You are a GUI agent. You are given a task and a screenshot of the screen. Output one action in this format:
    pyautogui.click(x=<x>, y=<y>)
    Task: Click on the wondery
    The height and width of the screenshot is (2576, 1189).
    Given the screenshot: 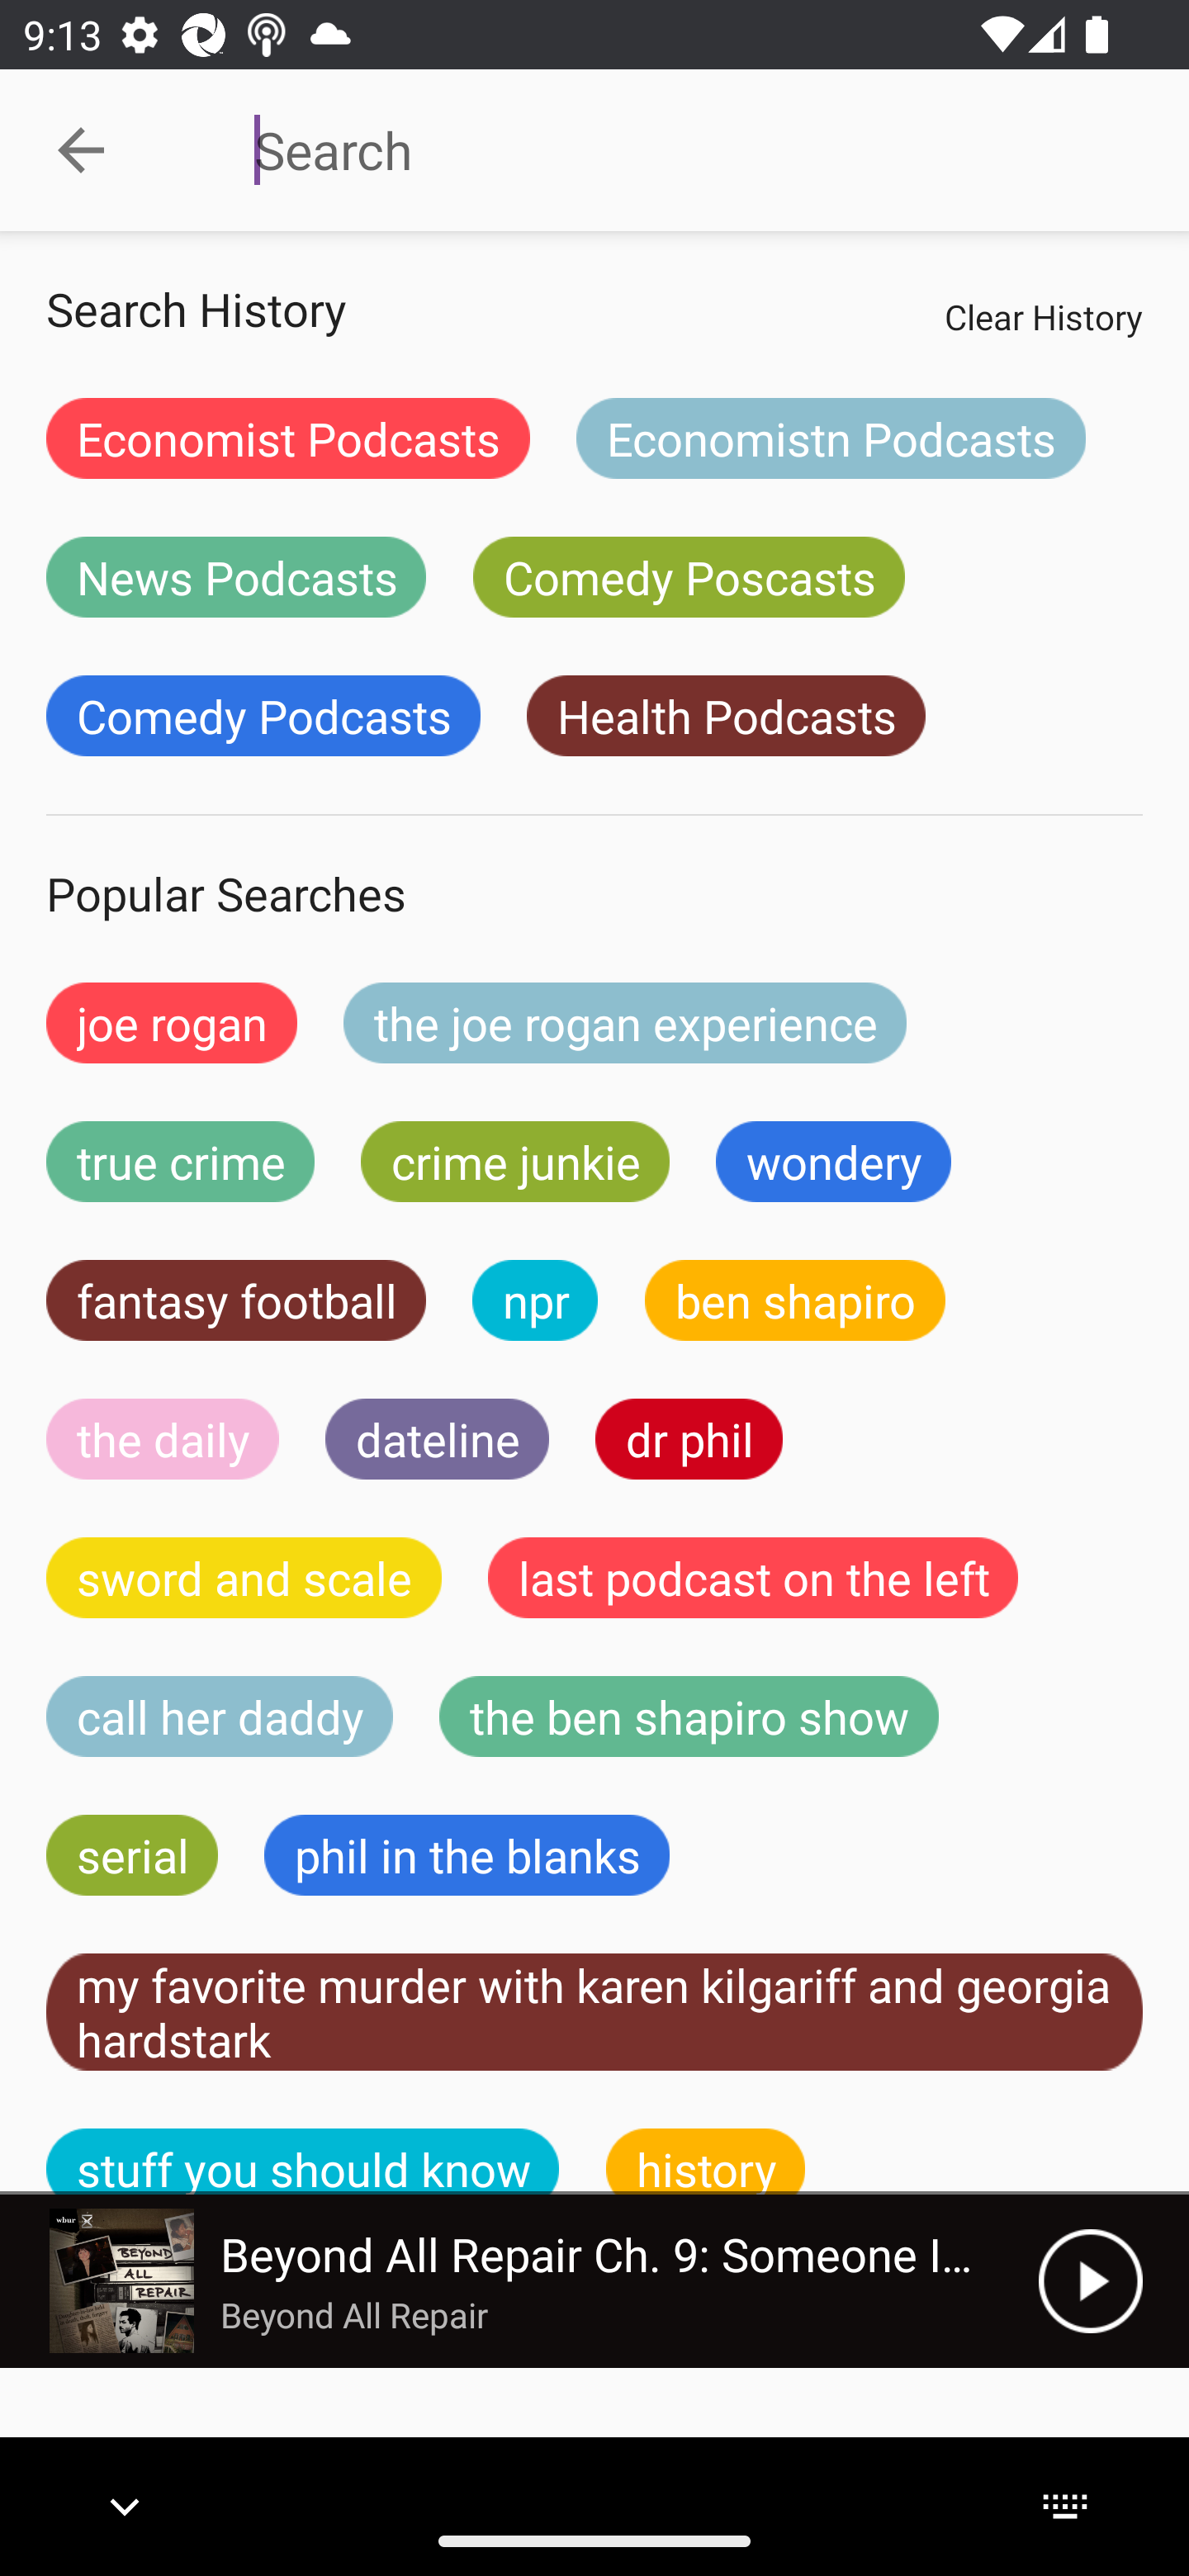 What is the action you would take?
    pyautogui.click(x=834, y=1162)
    